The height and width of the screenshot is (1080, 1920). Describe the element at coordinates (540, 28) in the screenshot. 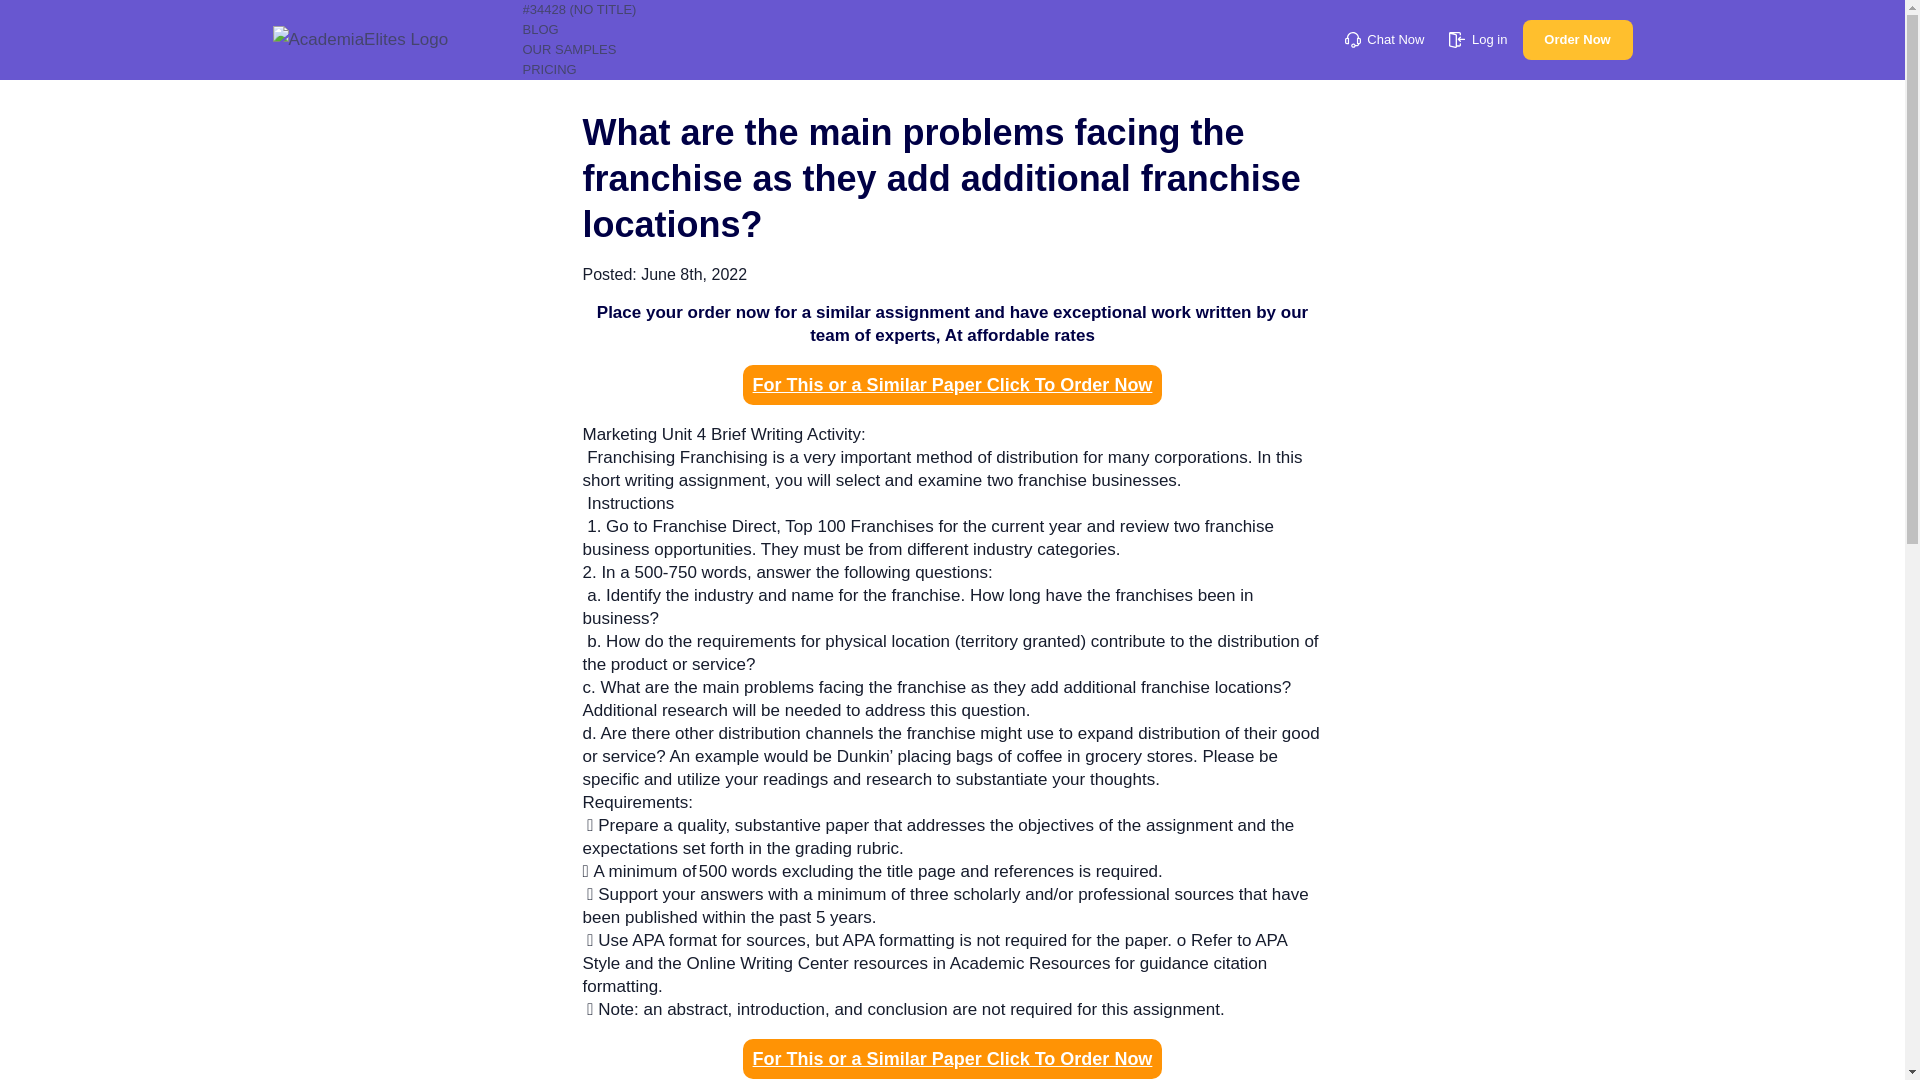

I see `BLOG` at that location.